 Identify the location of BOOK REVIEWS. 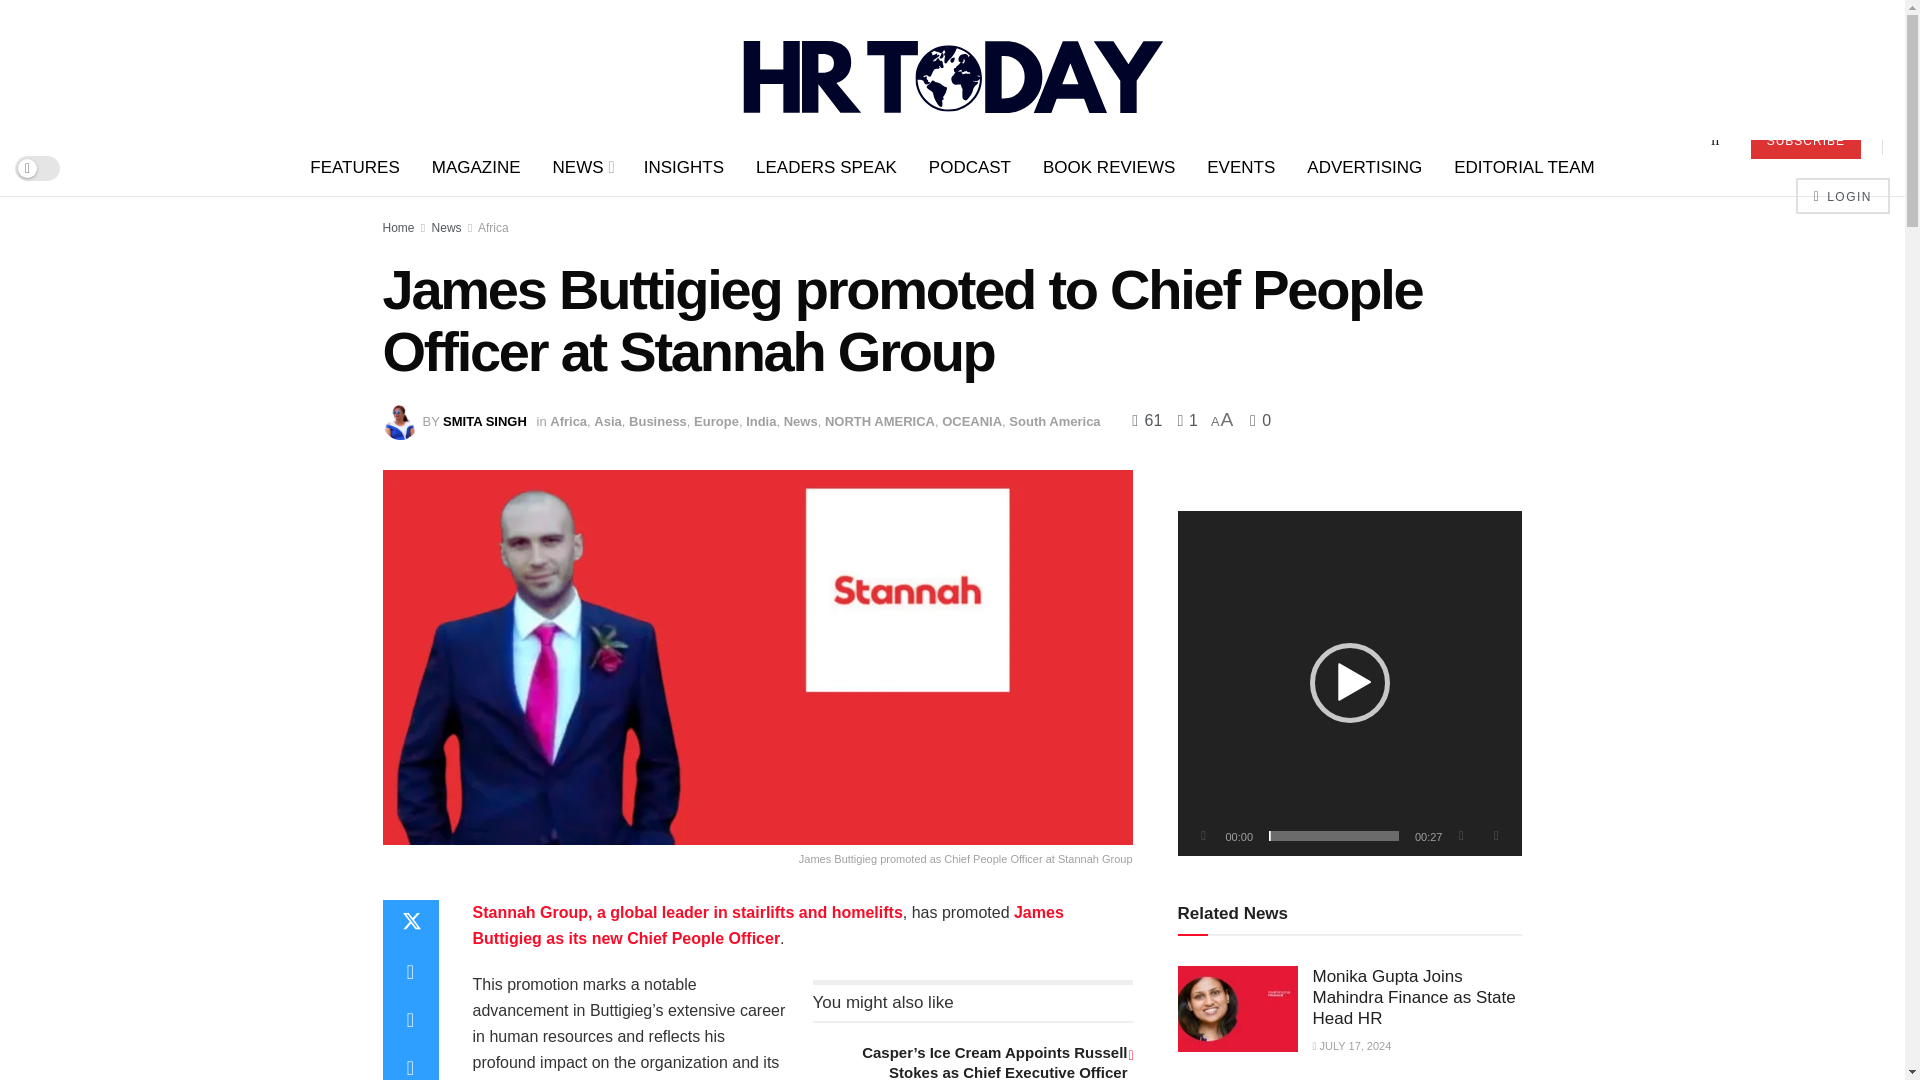
(1108, 168).